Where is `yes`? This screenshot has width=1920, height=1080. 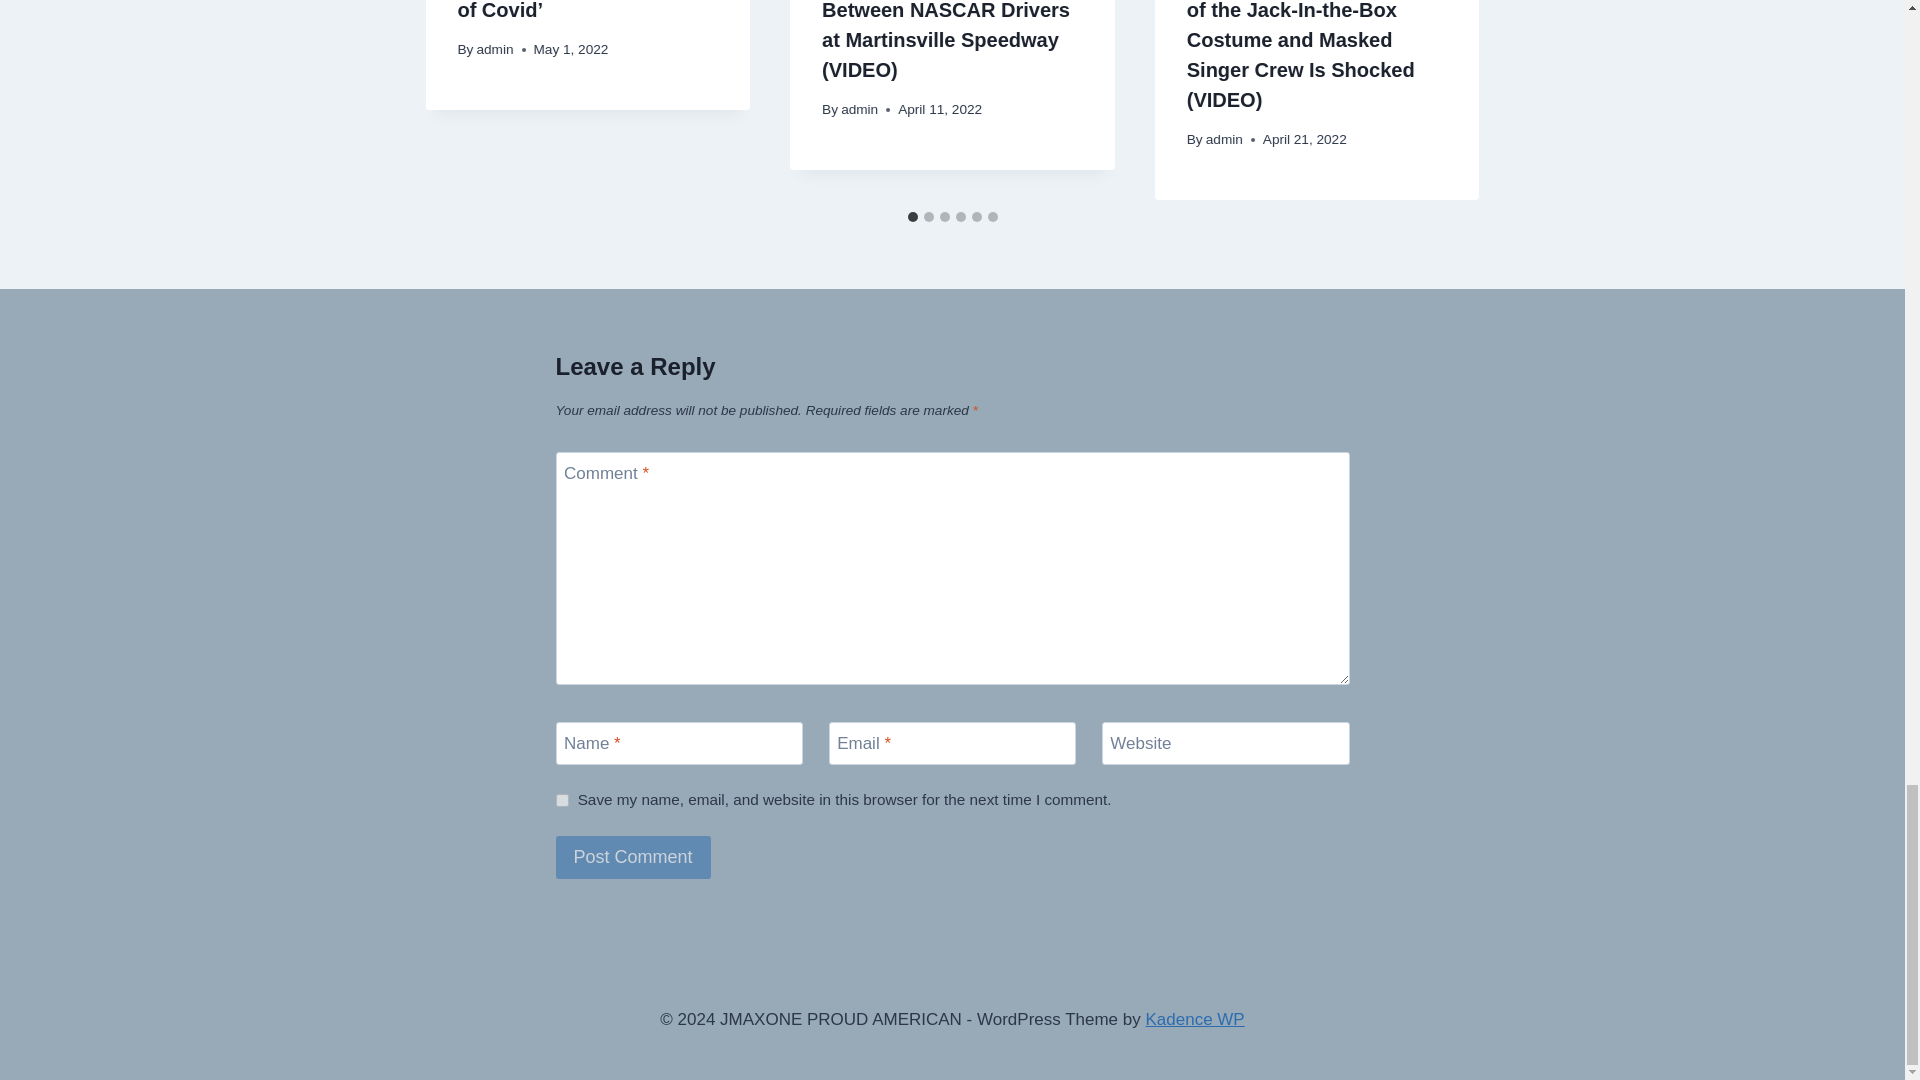
yes is located at coordinates (562, 800).